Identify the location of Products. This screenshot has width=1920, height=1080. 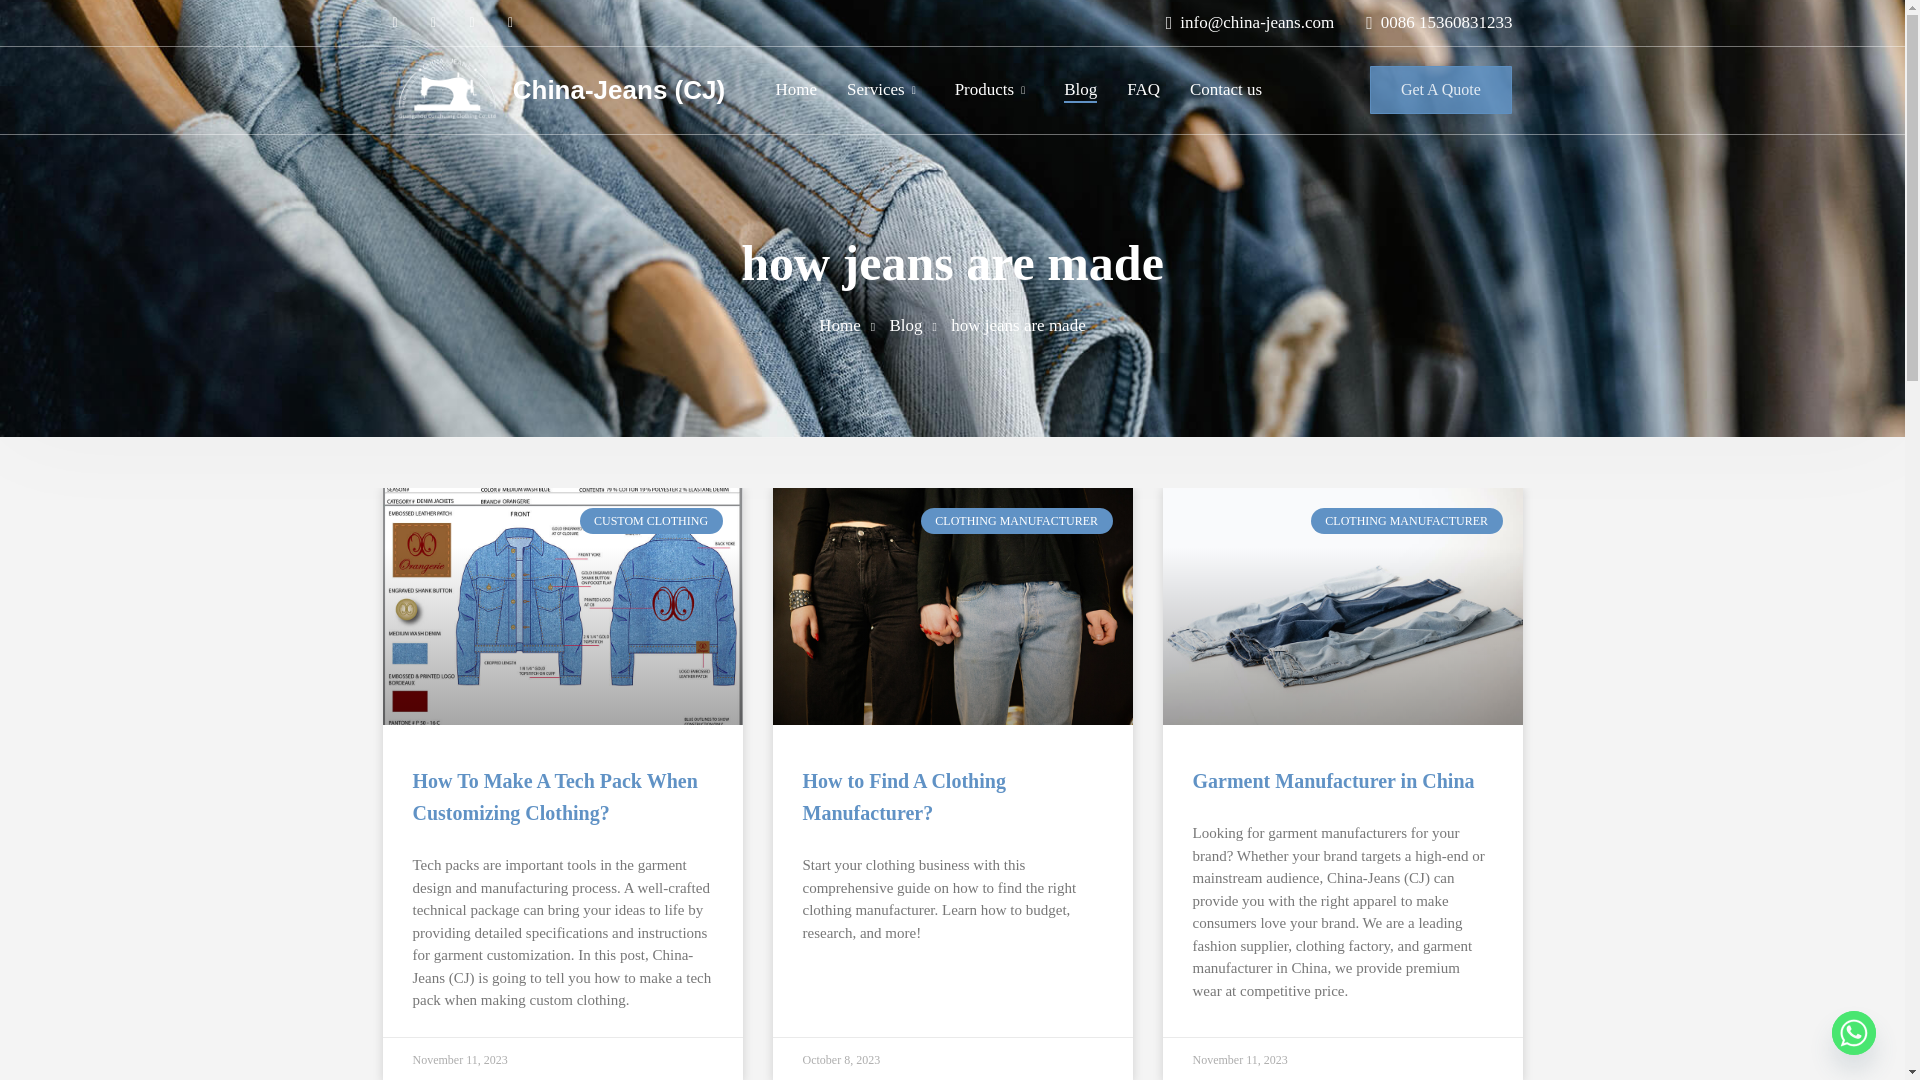
(984, 89).